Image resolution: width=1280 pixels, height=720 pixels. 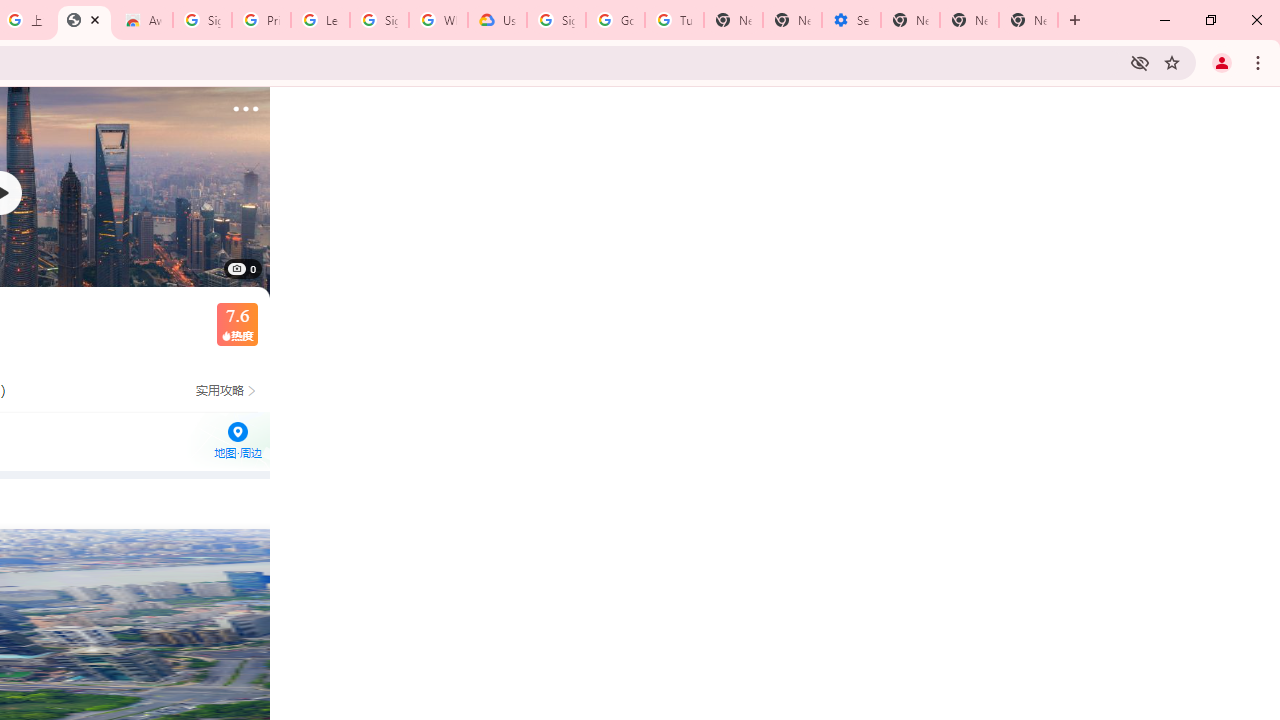 I want to click on Who are Google's partners? - Privacy and conditions - Google, so click(x=438, y=20).